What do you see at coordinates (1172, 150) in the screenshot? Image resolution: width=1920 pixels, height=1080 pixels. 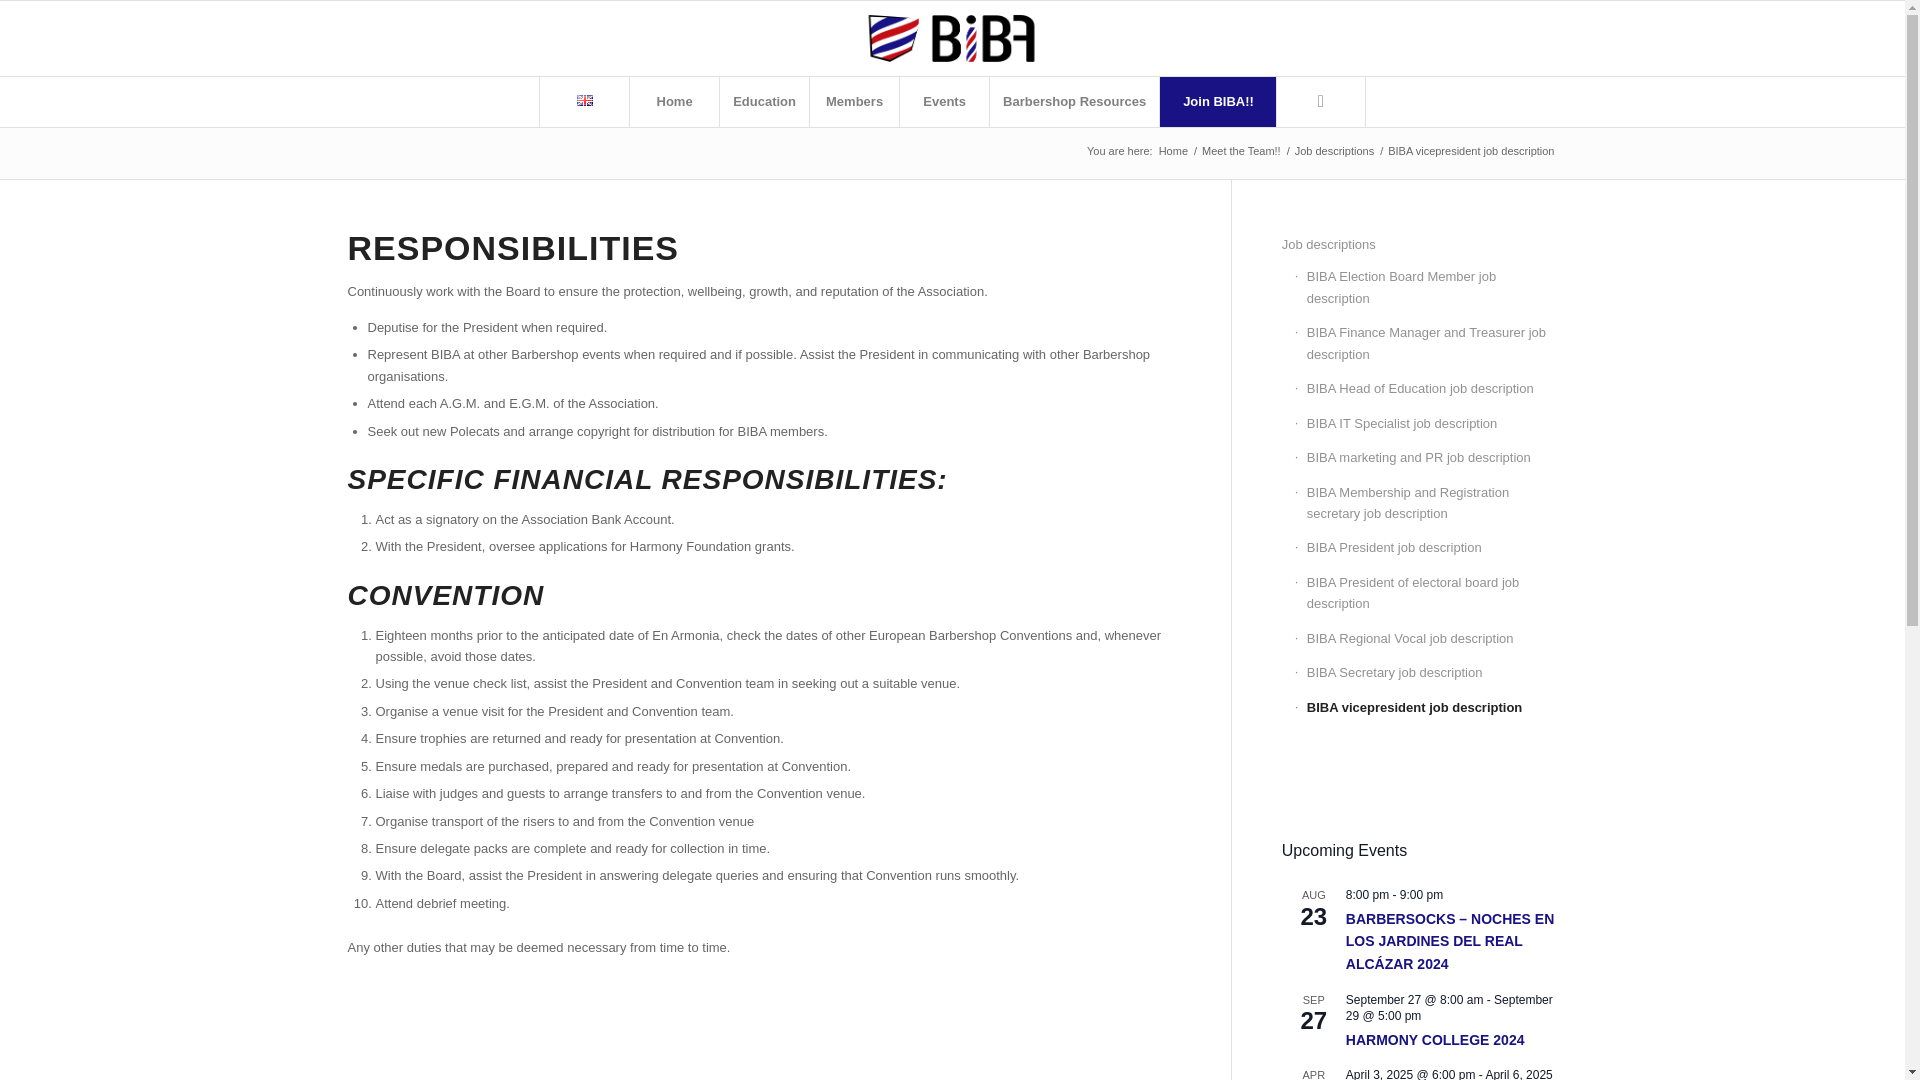 I see `BIBA -  Barbershop of IBeria Association` at bounding box center [1172, 150].